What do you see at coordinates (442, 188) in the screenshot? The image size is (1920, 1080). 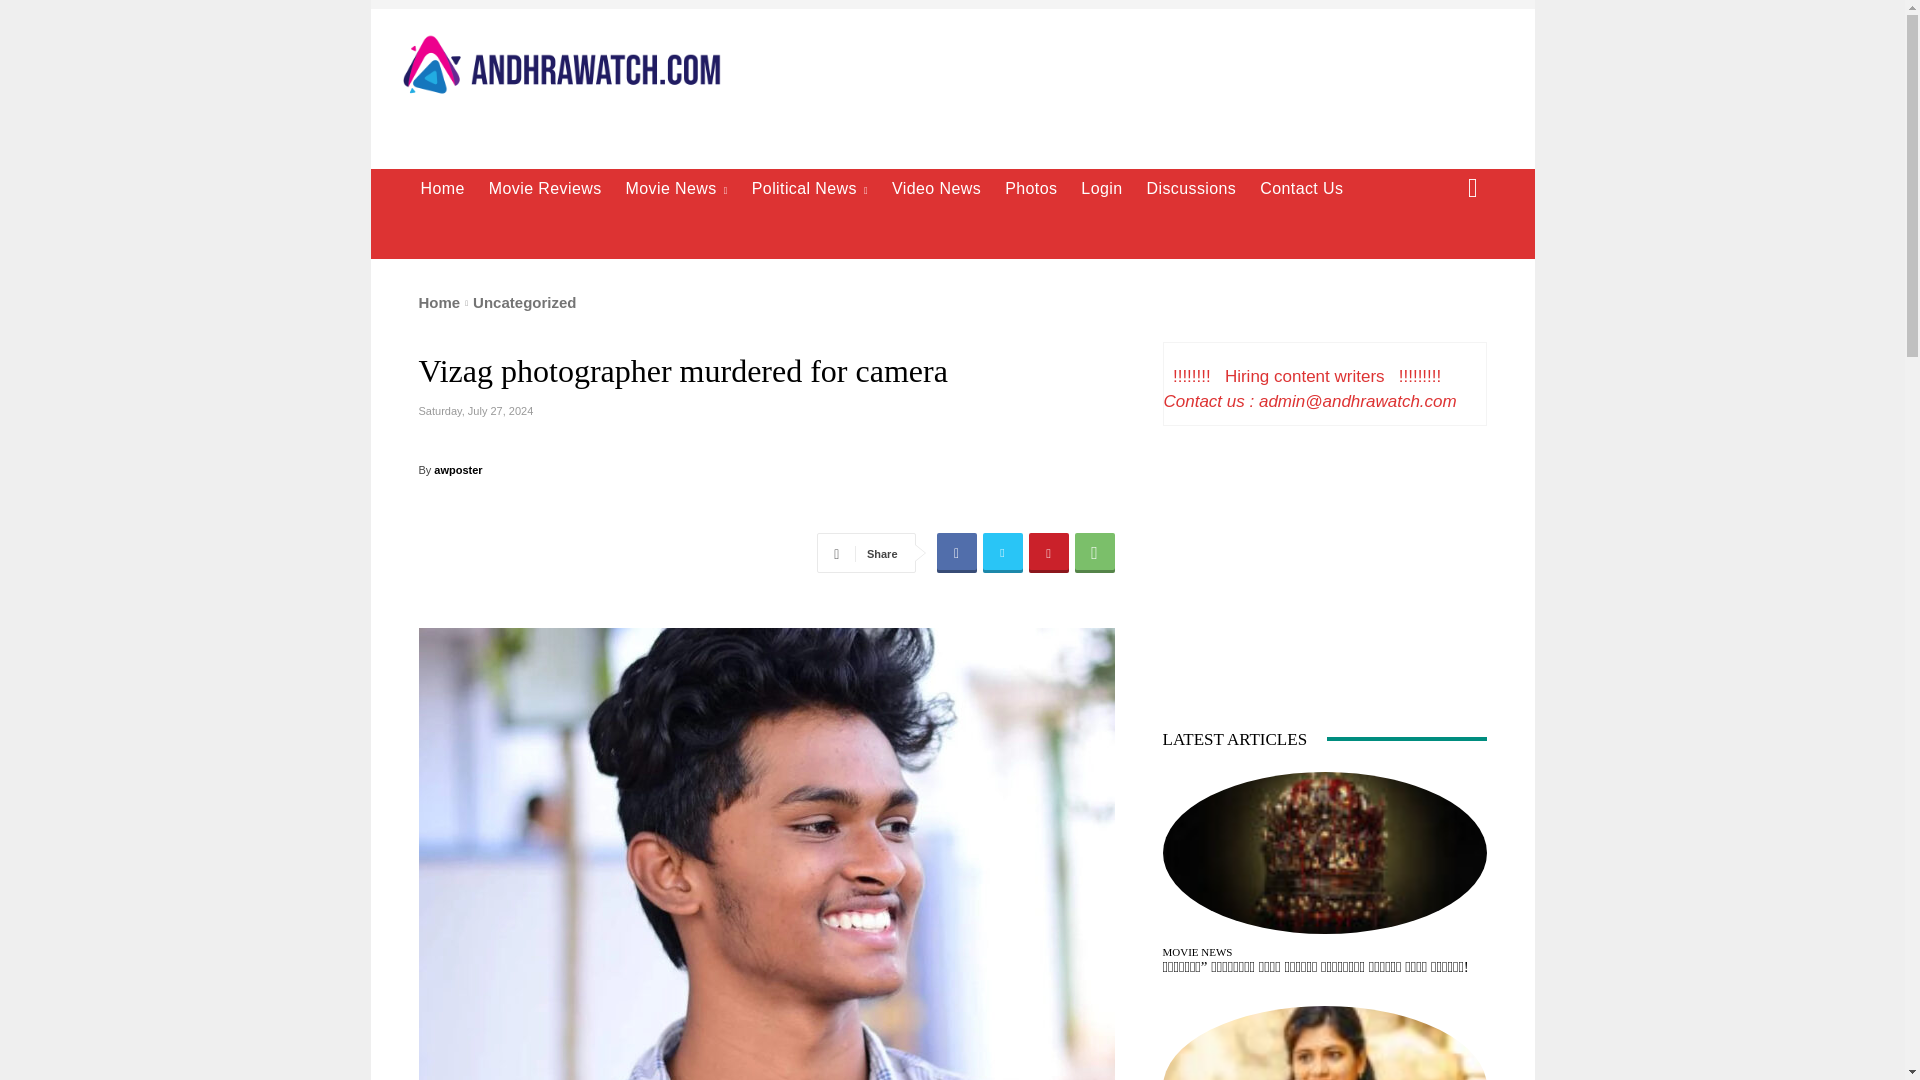 I see `Home` at bounding box center [442, 188].